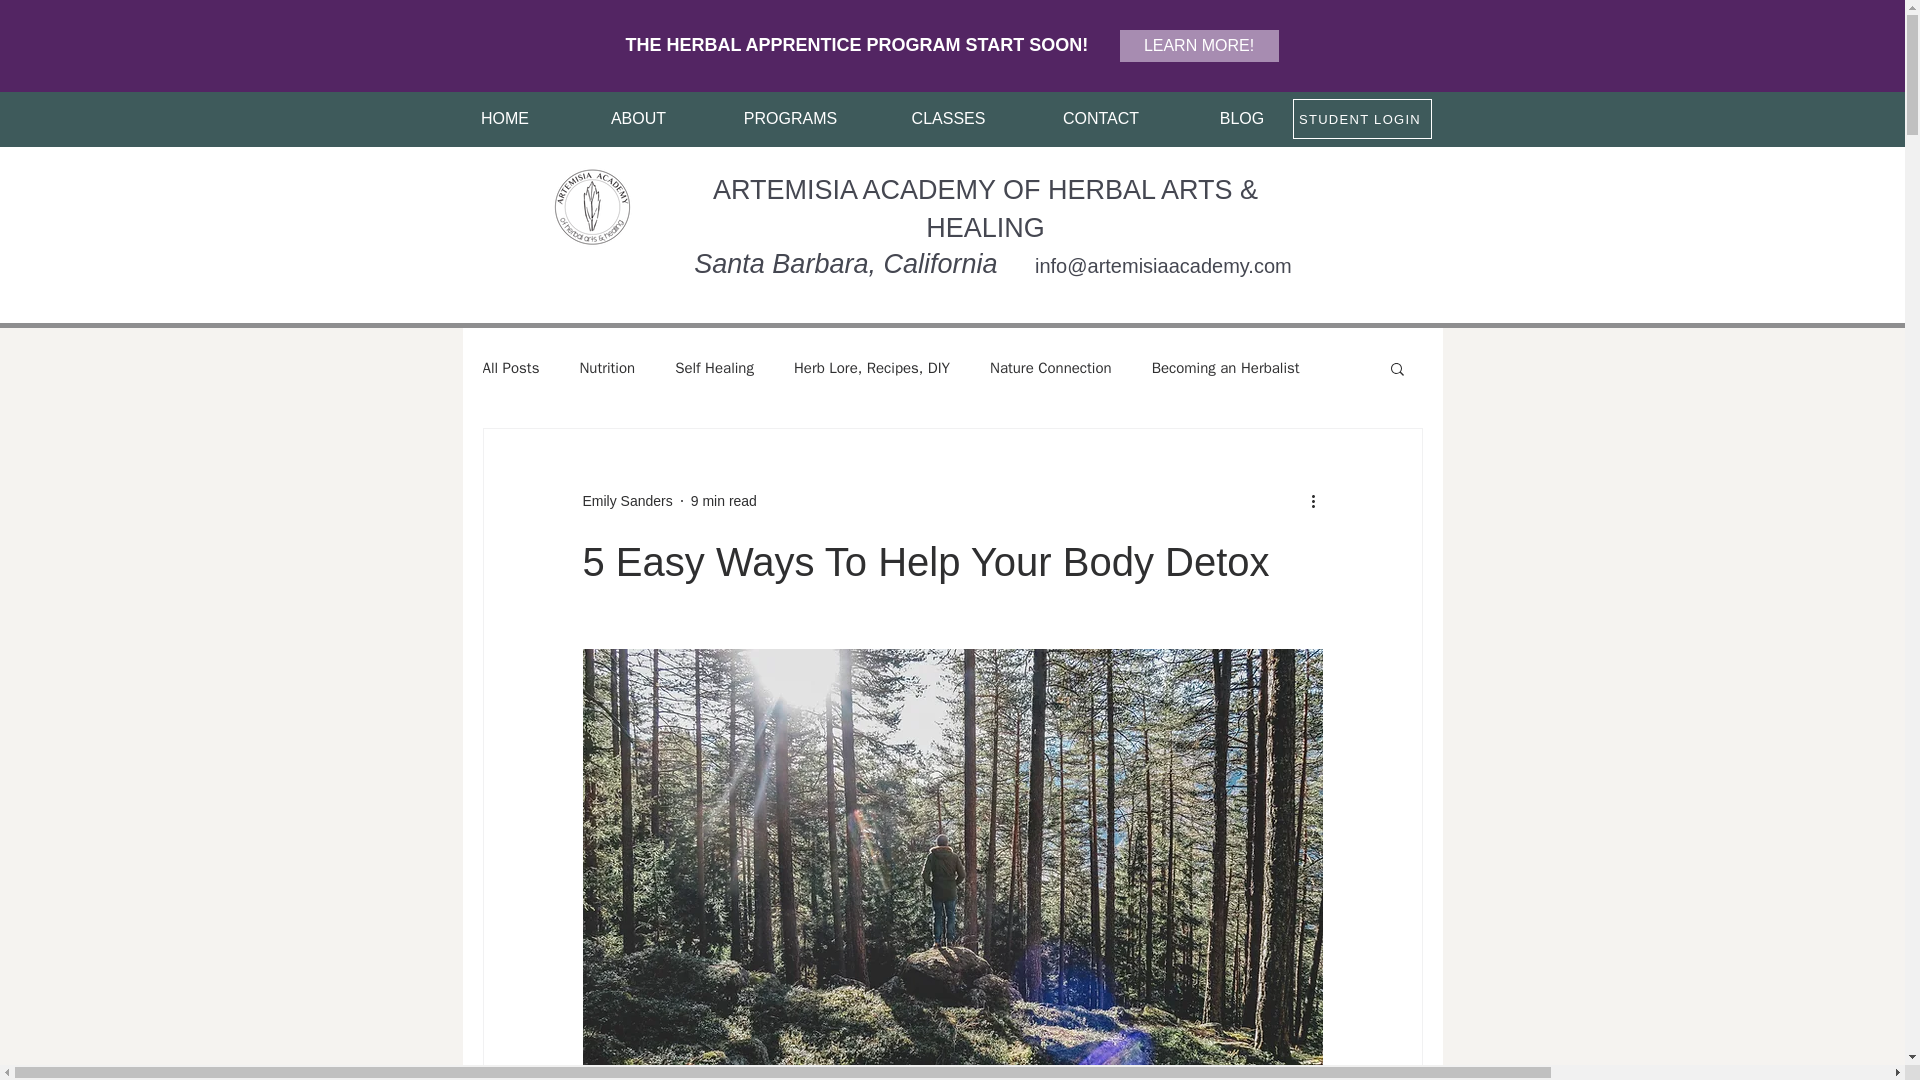 The image size is (1920, 1080). What do you see at coordinates (1100, 119) in the screenshot?
I see `CONTACT` at bounding box center [1100, 119].